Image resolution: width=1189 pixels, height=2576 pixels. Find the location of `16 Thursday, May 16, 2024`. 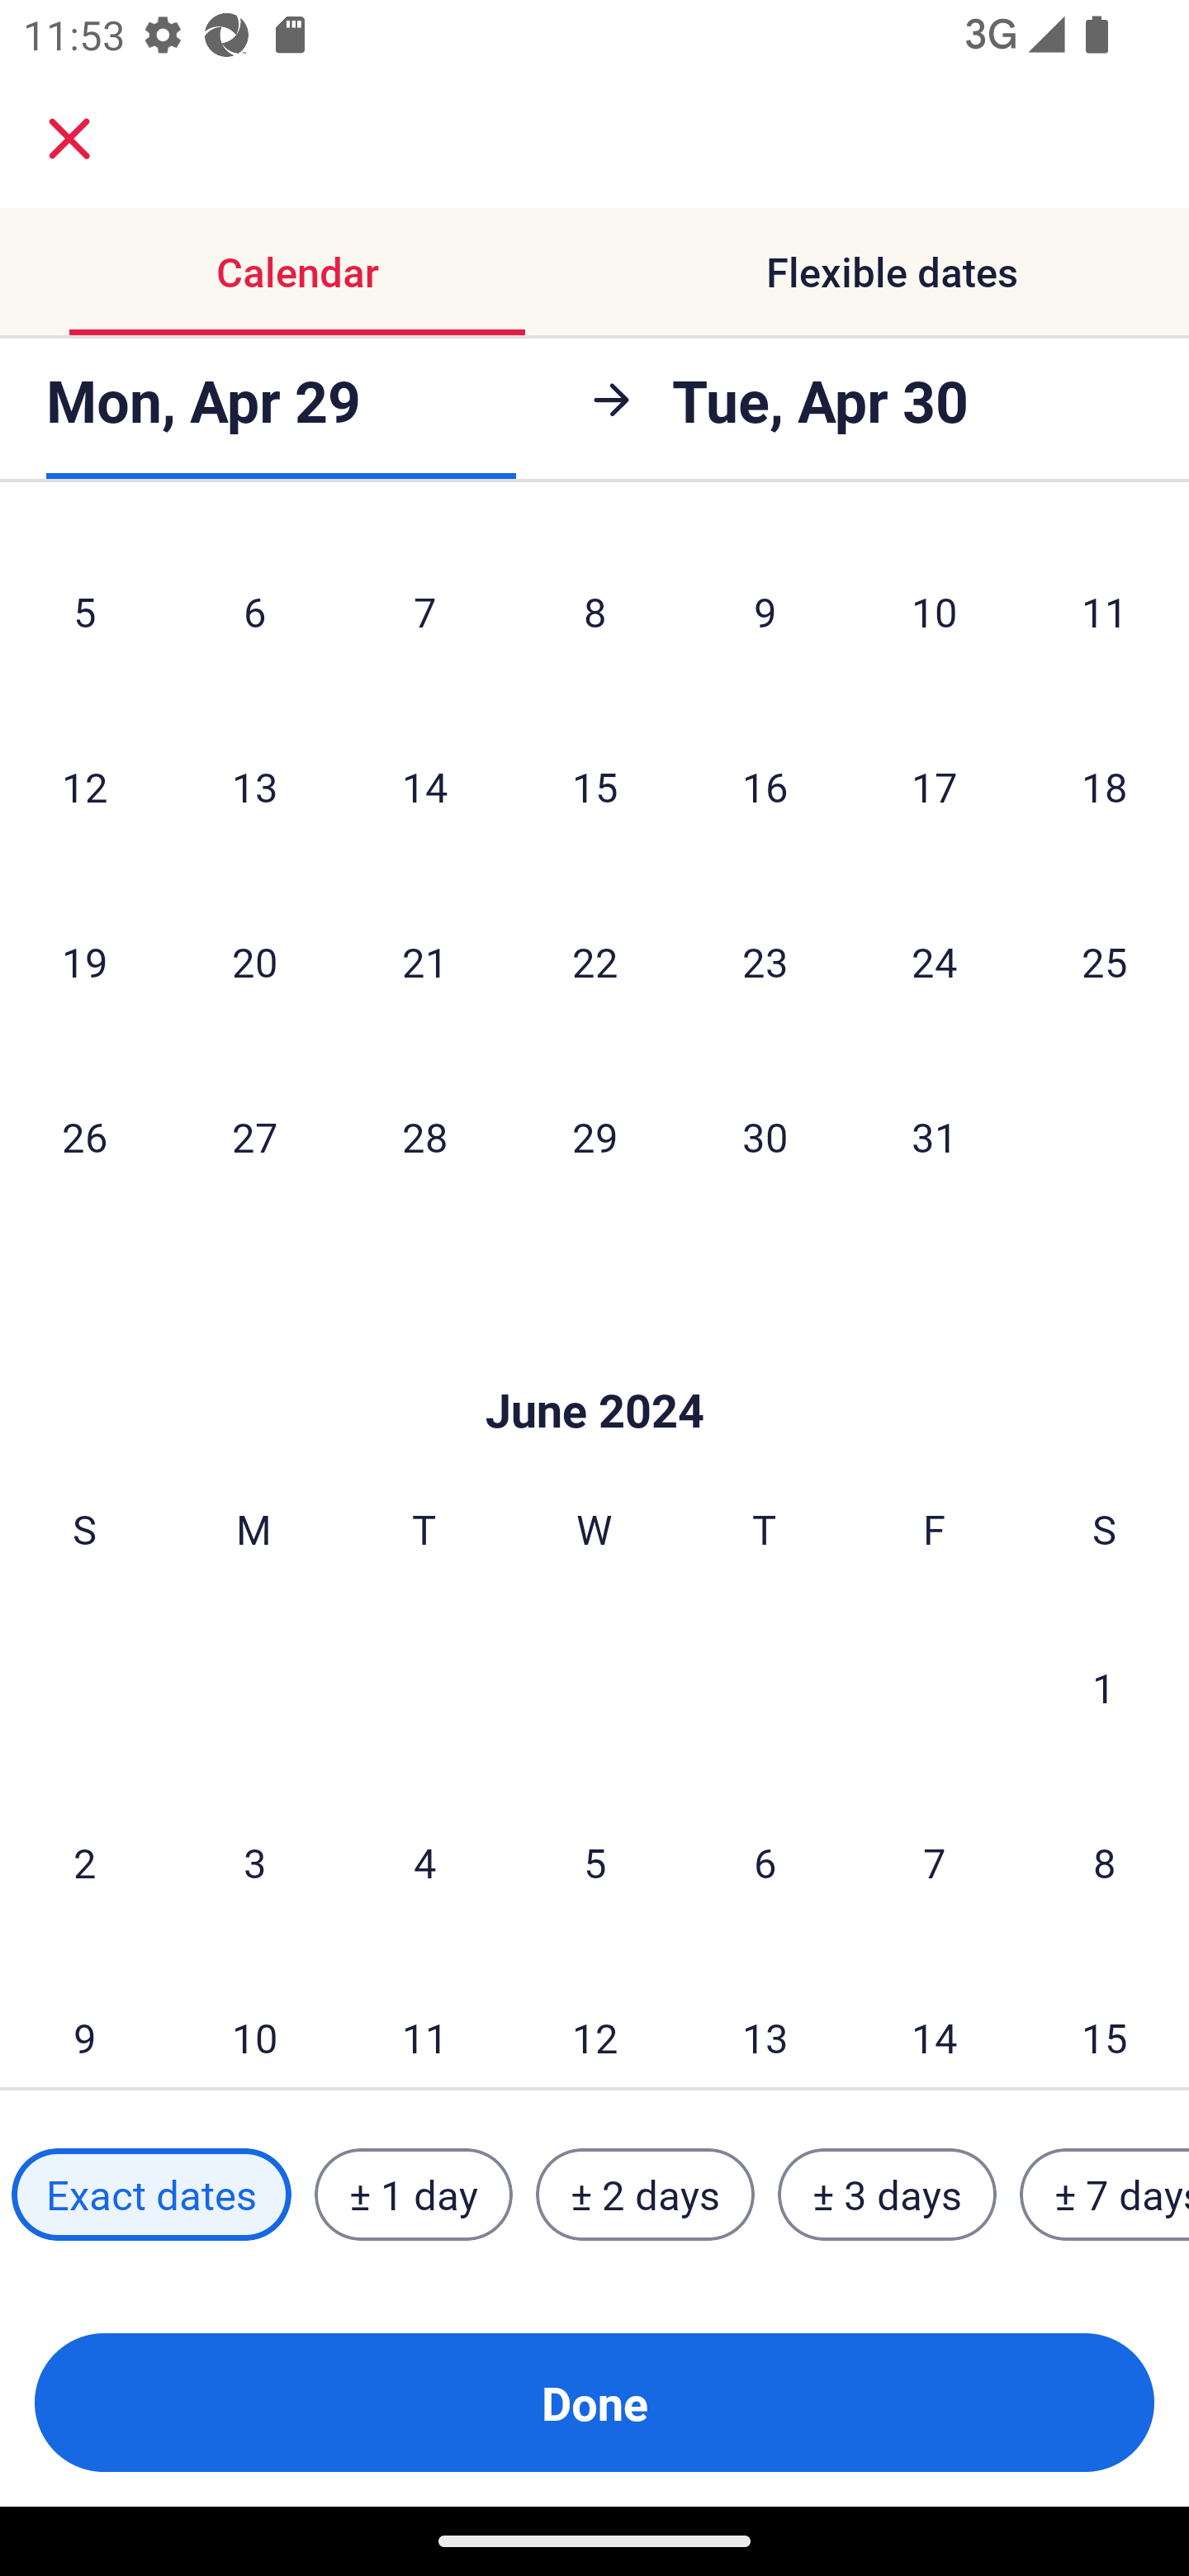

16 Thursday, May 16, 2024 is located at coordinates (765, 785).